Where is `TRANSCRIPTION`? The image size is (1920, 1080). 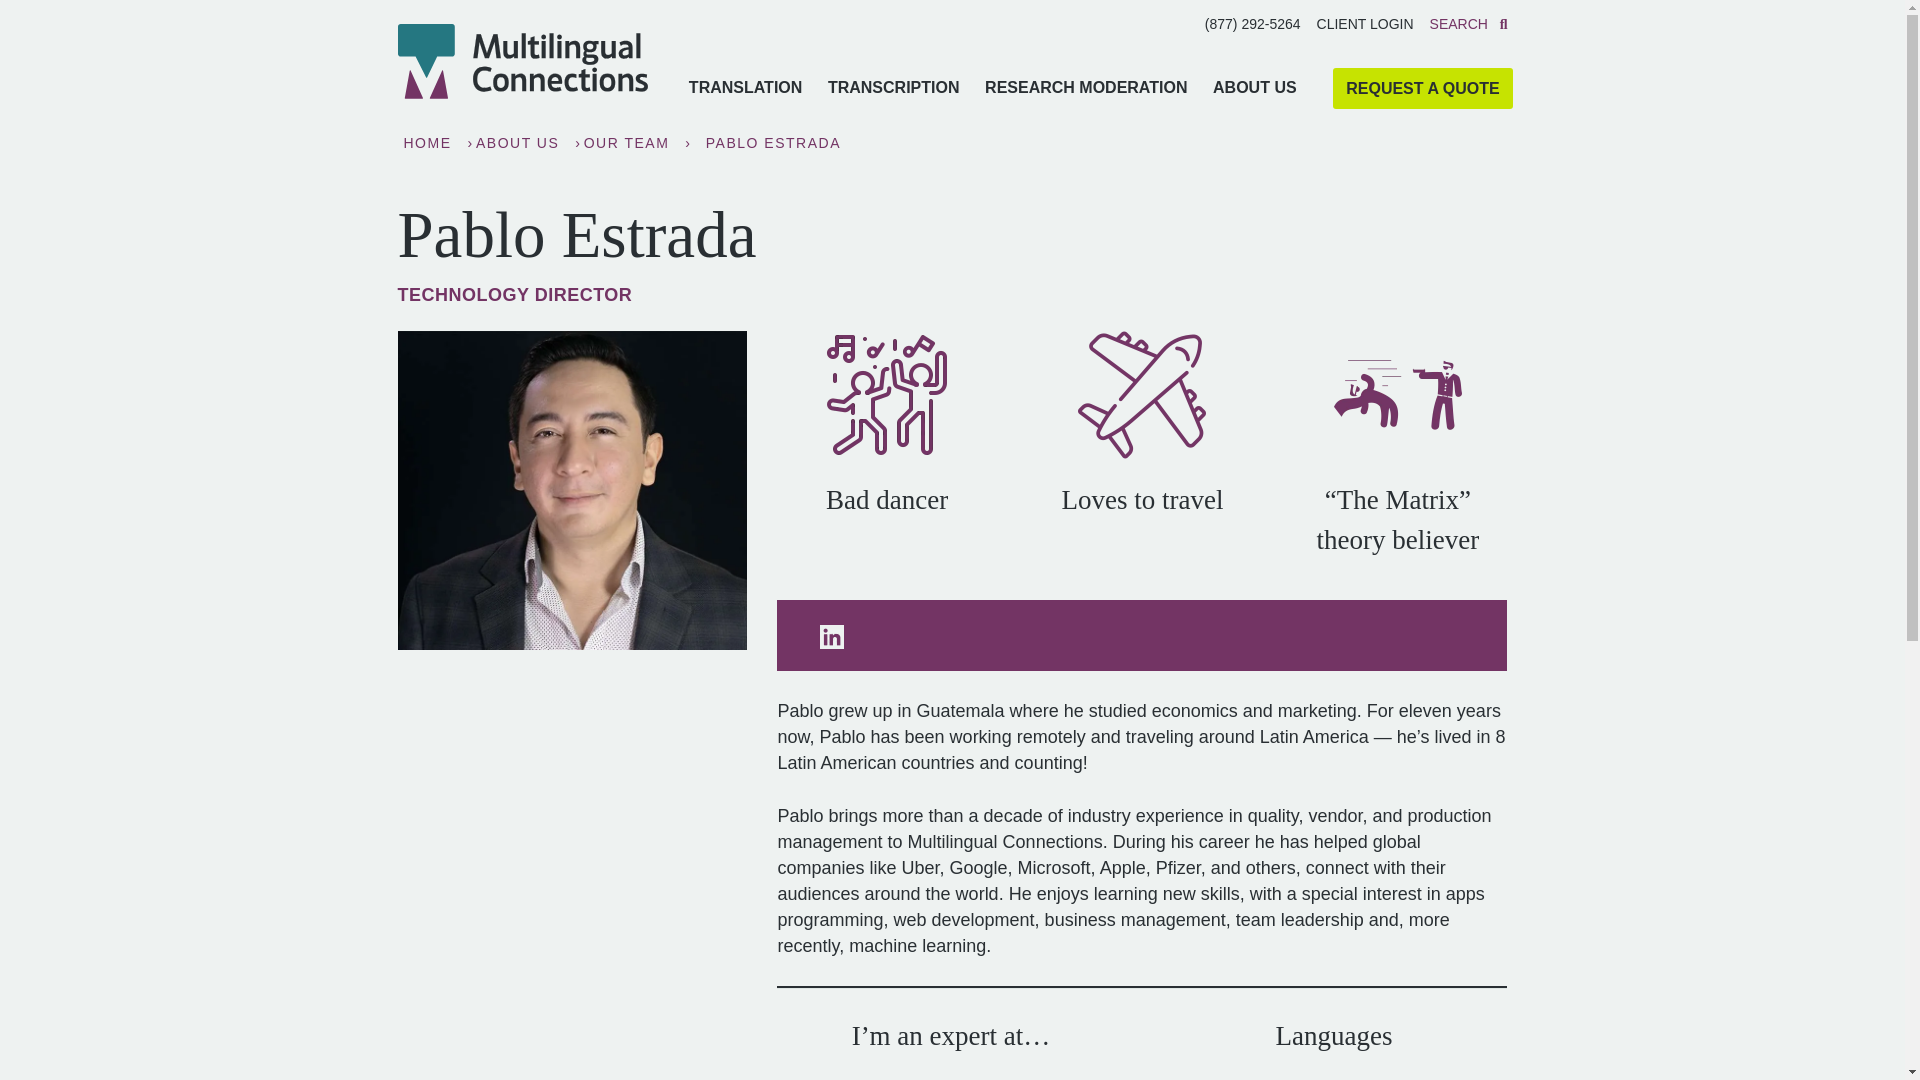 TRANSCRIPTION is located at coordinates (892, 98).